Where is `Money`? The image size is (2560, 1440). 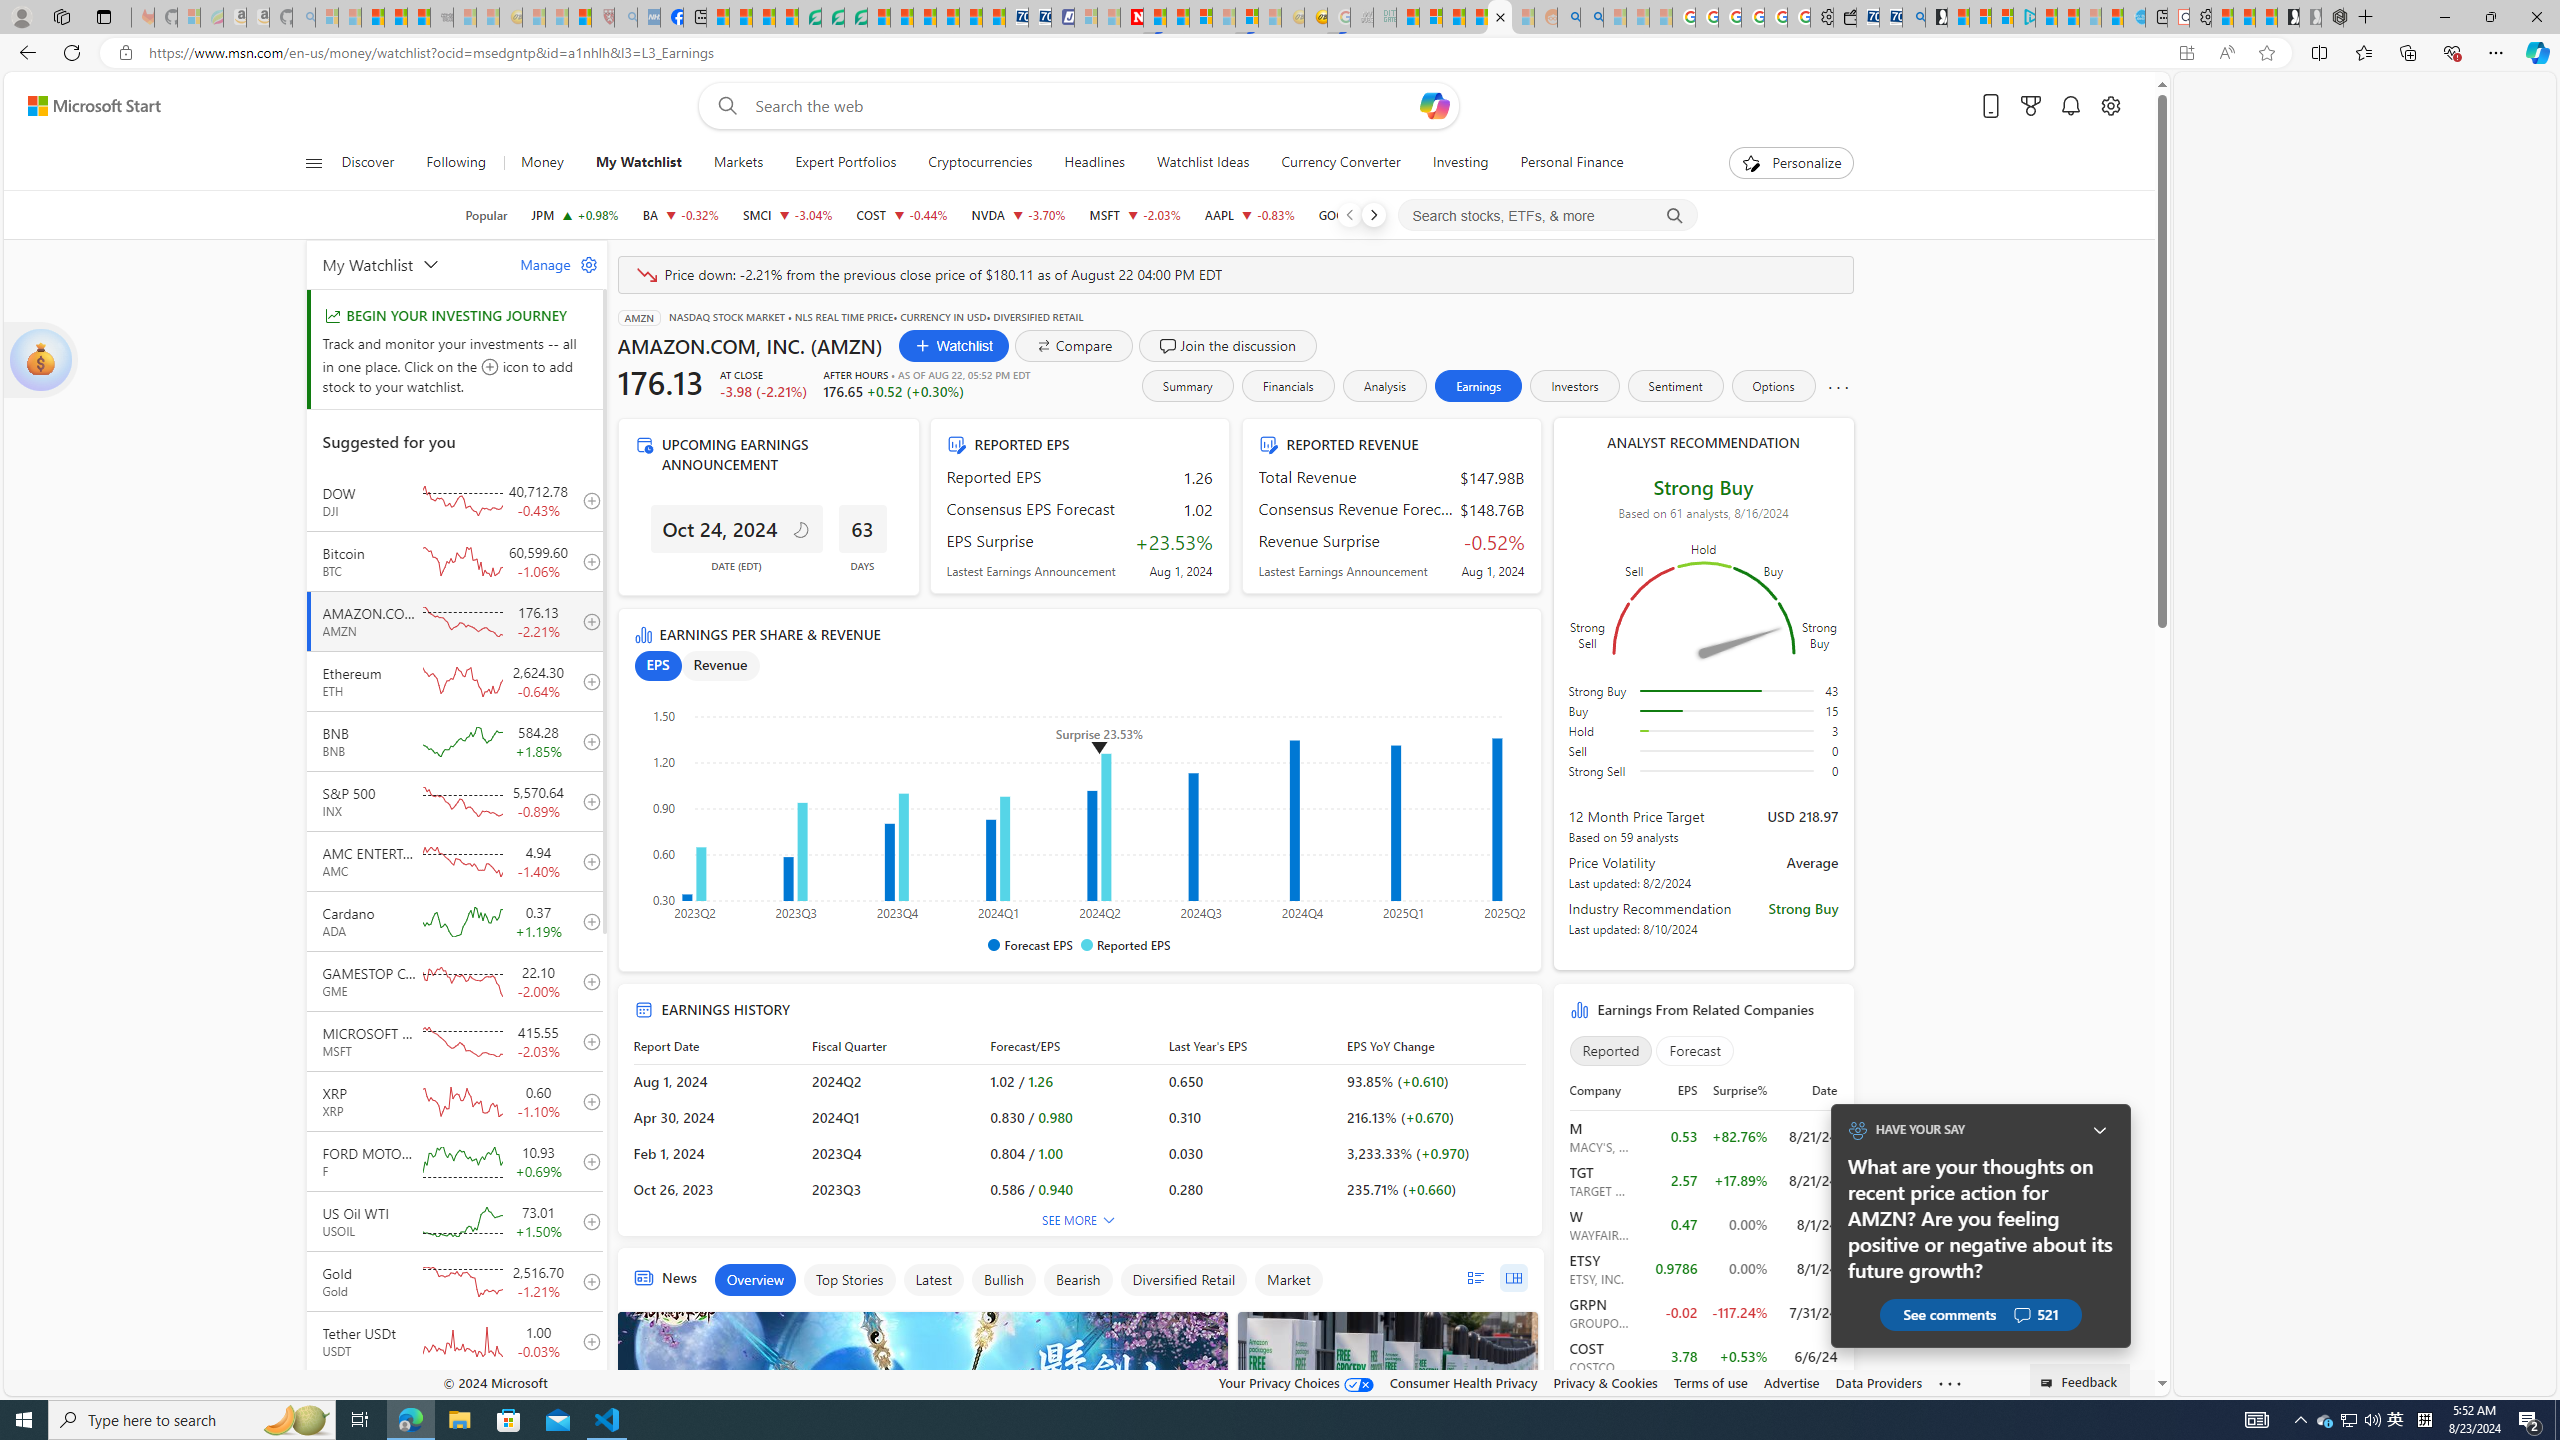 Money is located at coordinates (541, 163).